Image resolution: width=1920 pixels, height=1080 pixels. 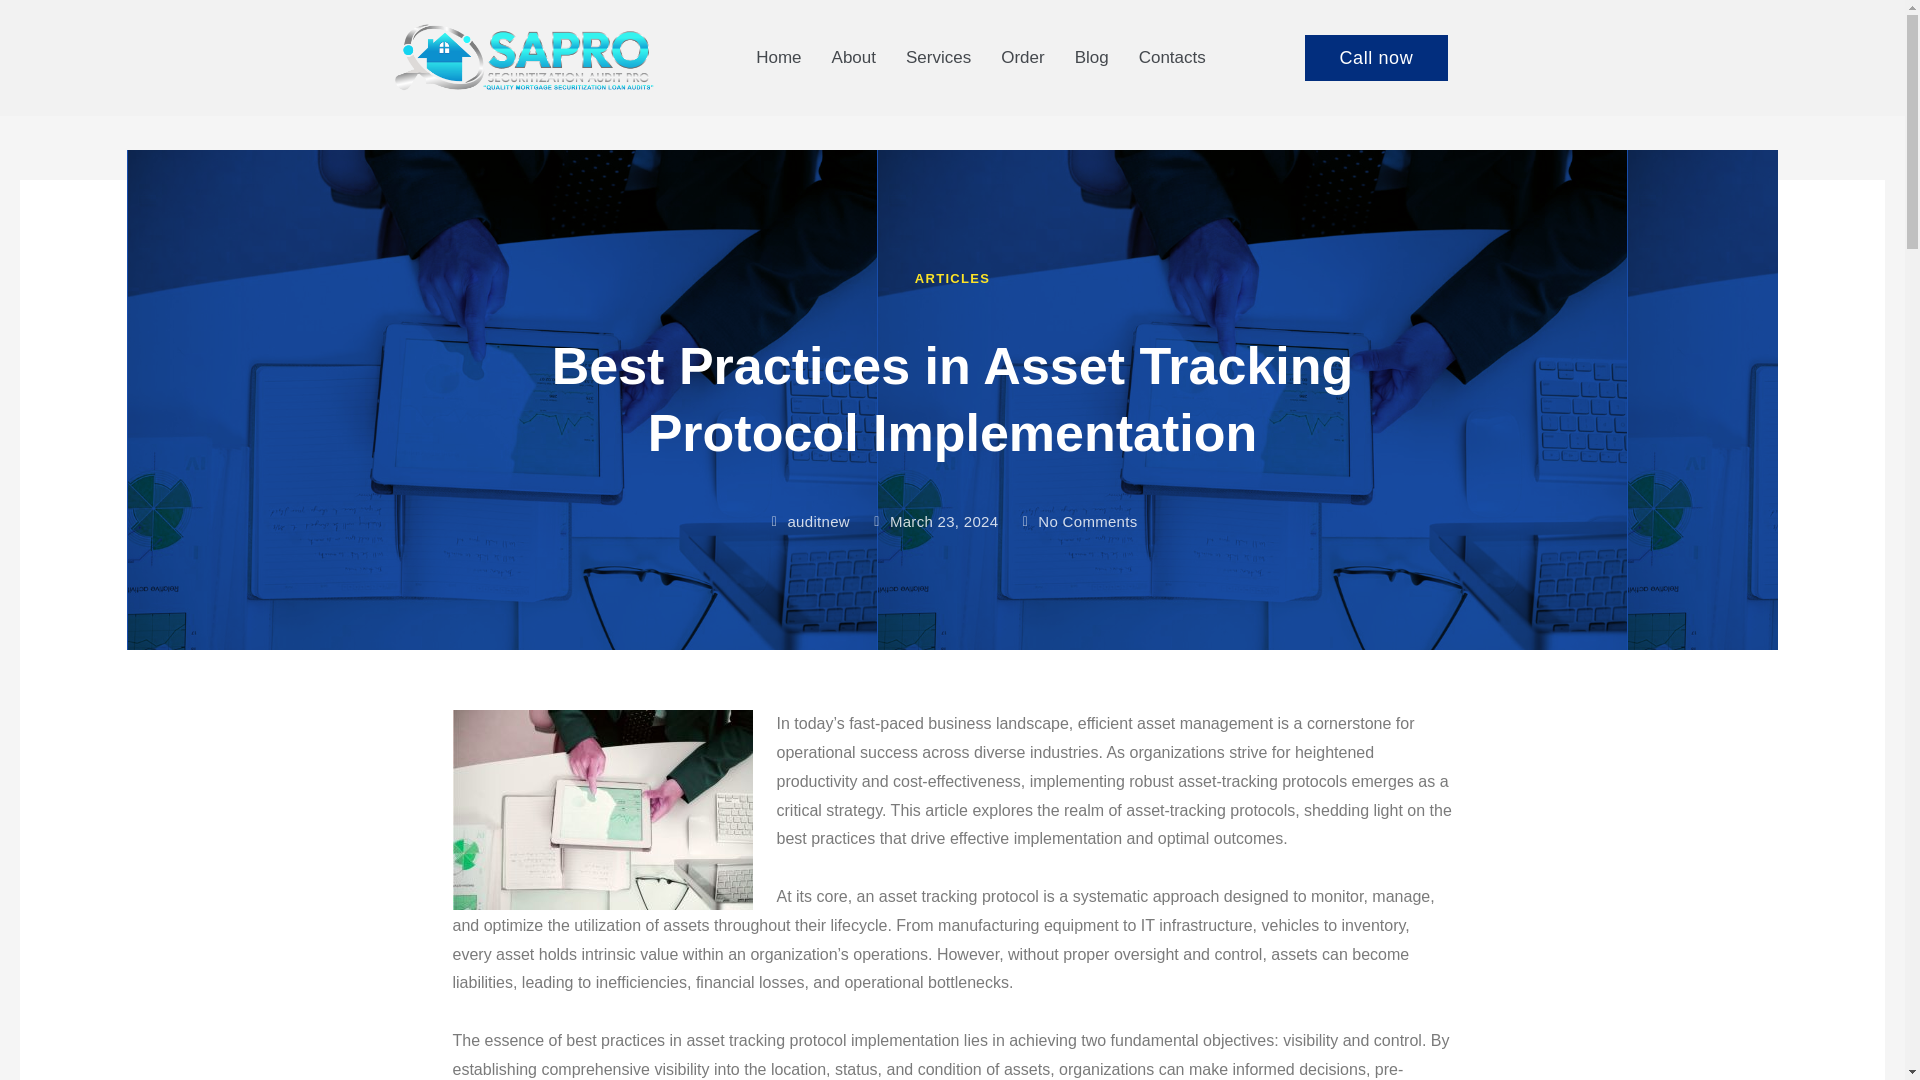 I want to click on Blog, so click(x=1091, y=57).